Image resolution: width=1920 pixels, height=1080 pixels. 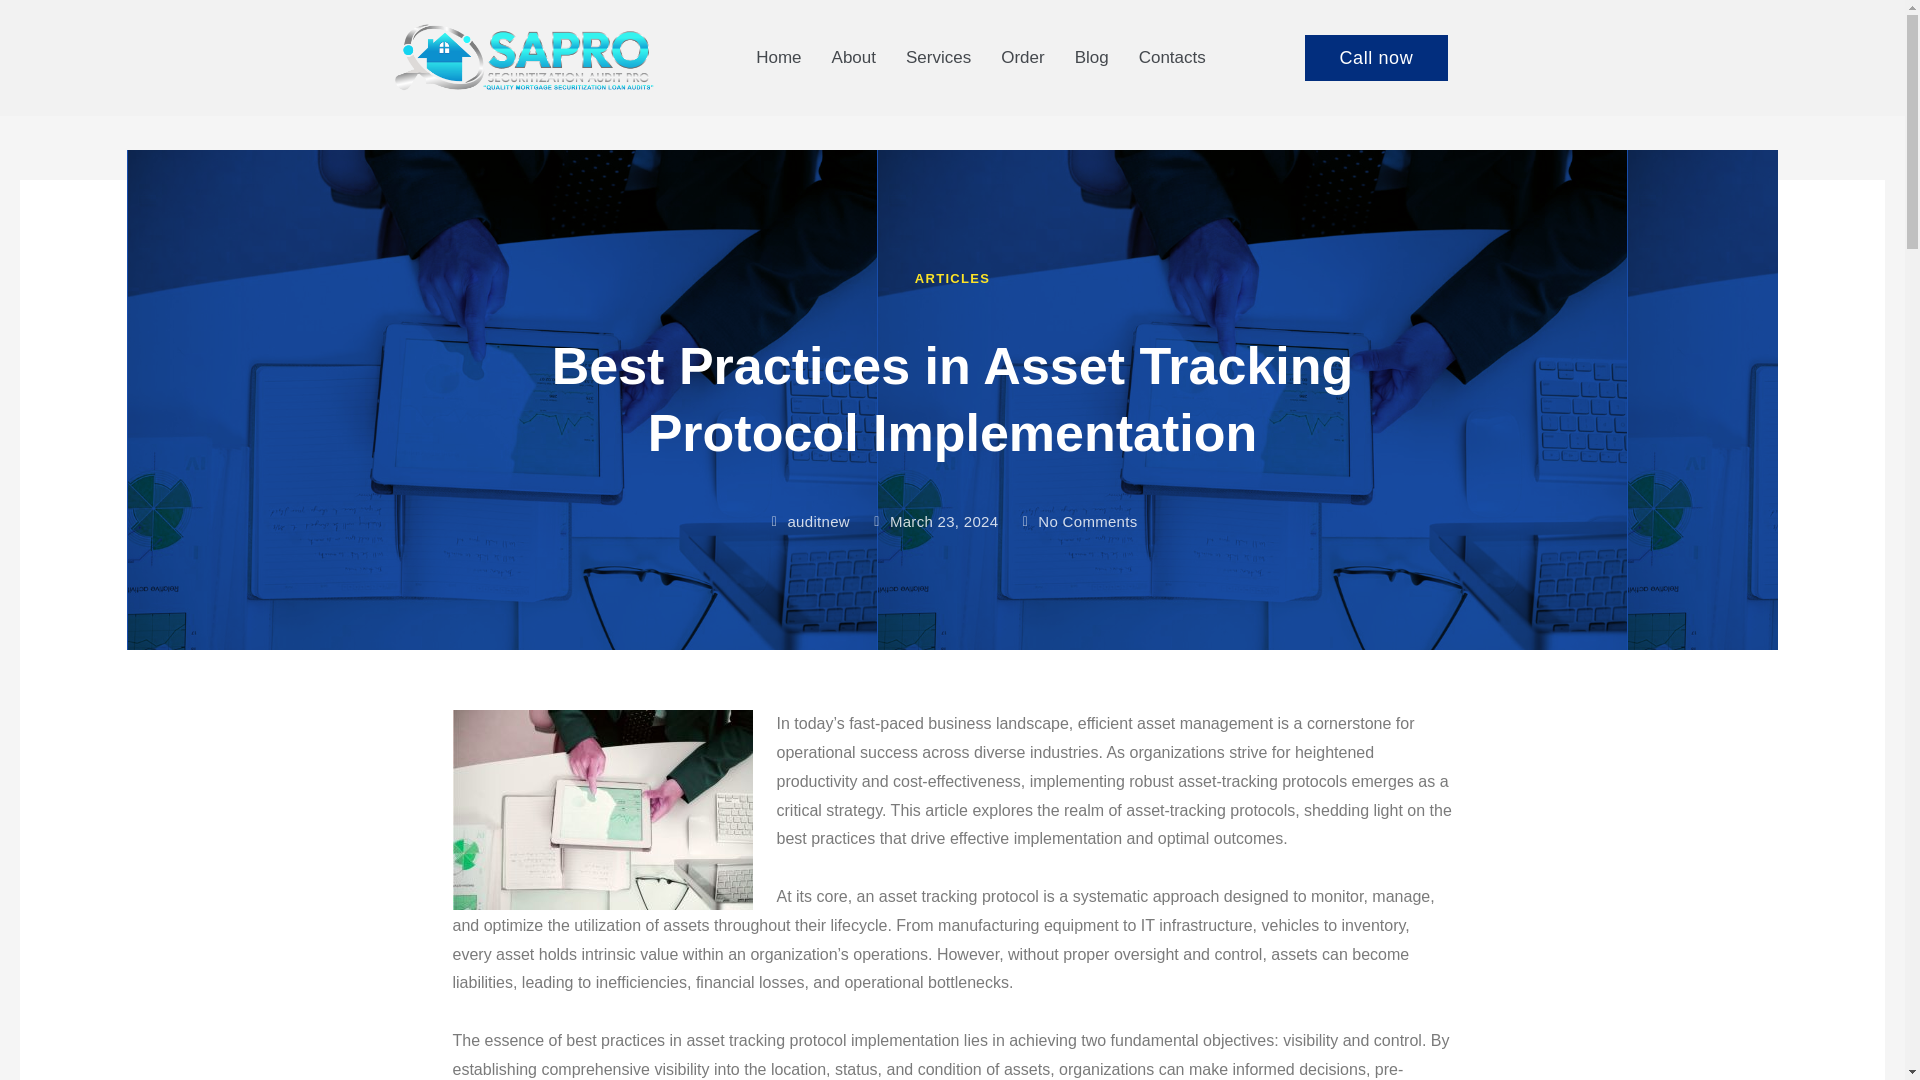 I want to click on Blog, so click(x=1091, y=57).